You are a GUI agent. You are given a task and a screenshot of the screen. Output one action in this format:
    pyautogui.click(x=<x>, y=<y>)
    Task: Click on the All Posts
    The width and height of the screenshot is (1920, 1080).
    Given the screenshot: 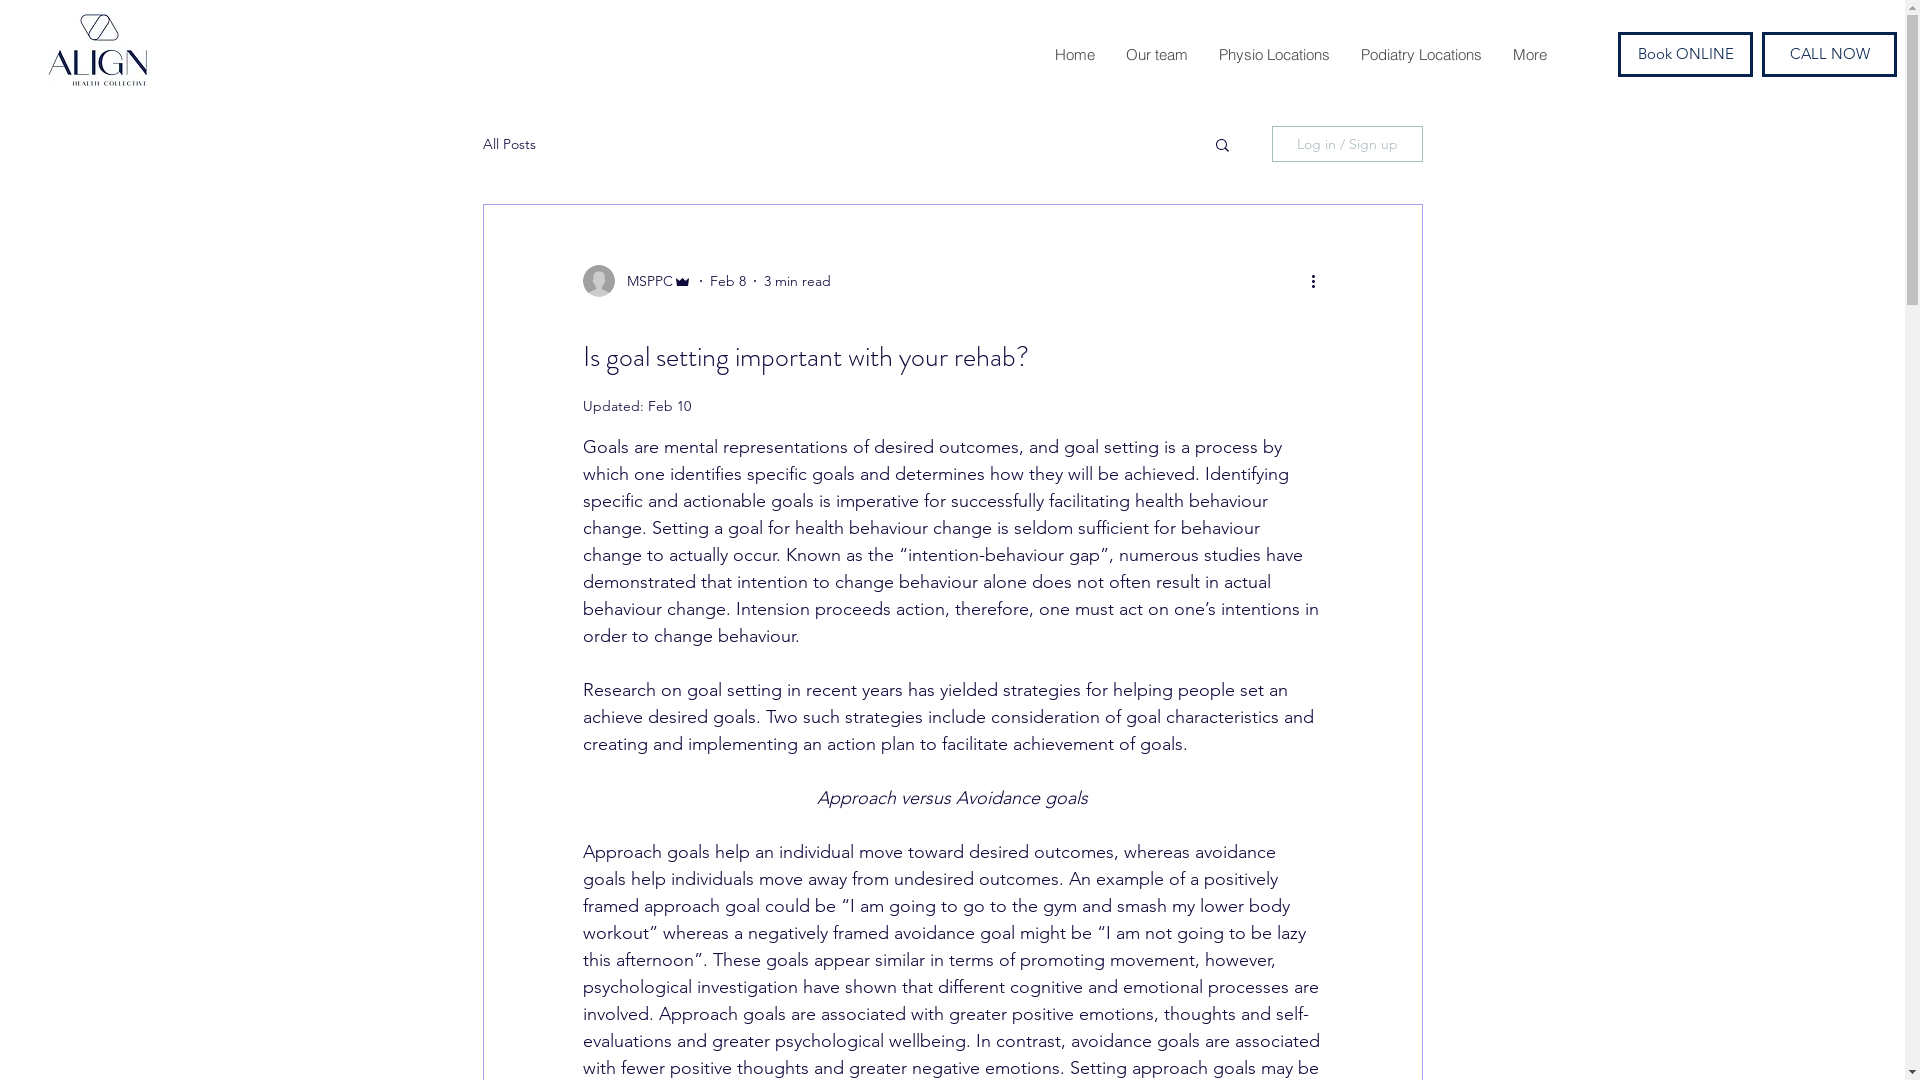 What is the action you would take?
    pyautogui.click(x=508, y=144)
    